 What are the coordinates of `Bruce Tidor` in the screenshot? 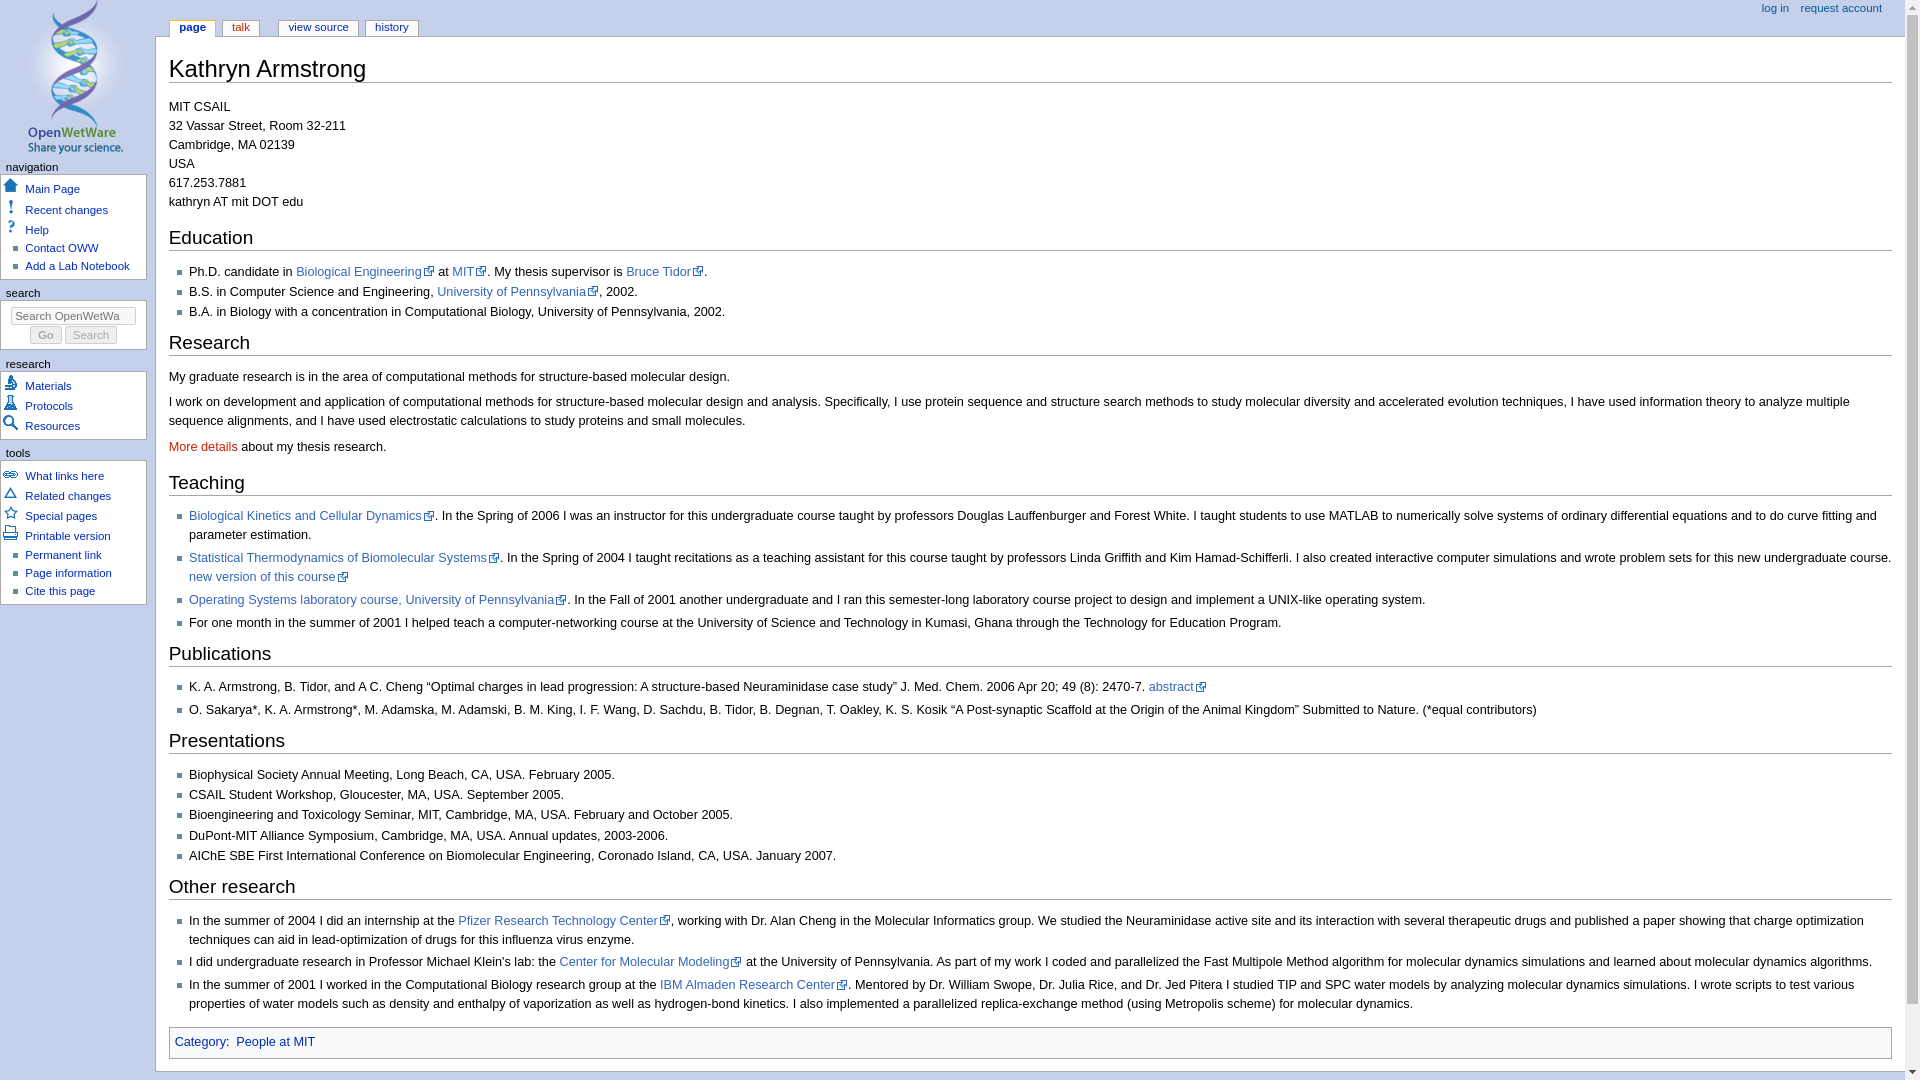 It's located at (664, 271).